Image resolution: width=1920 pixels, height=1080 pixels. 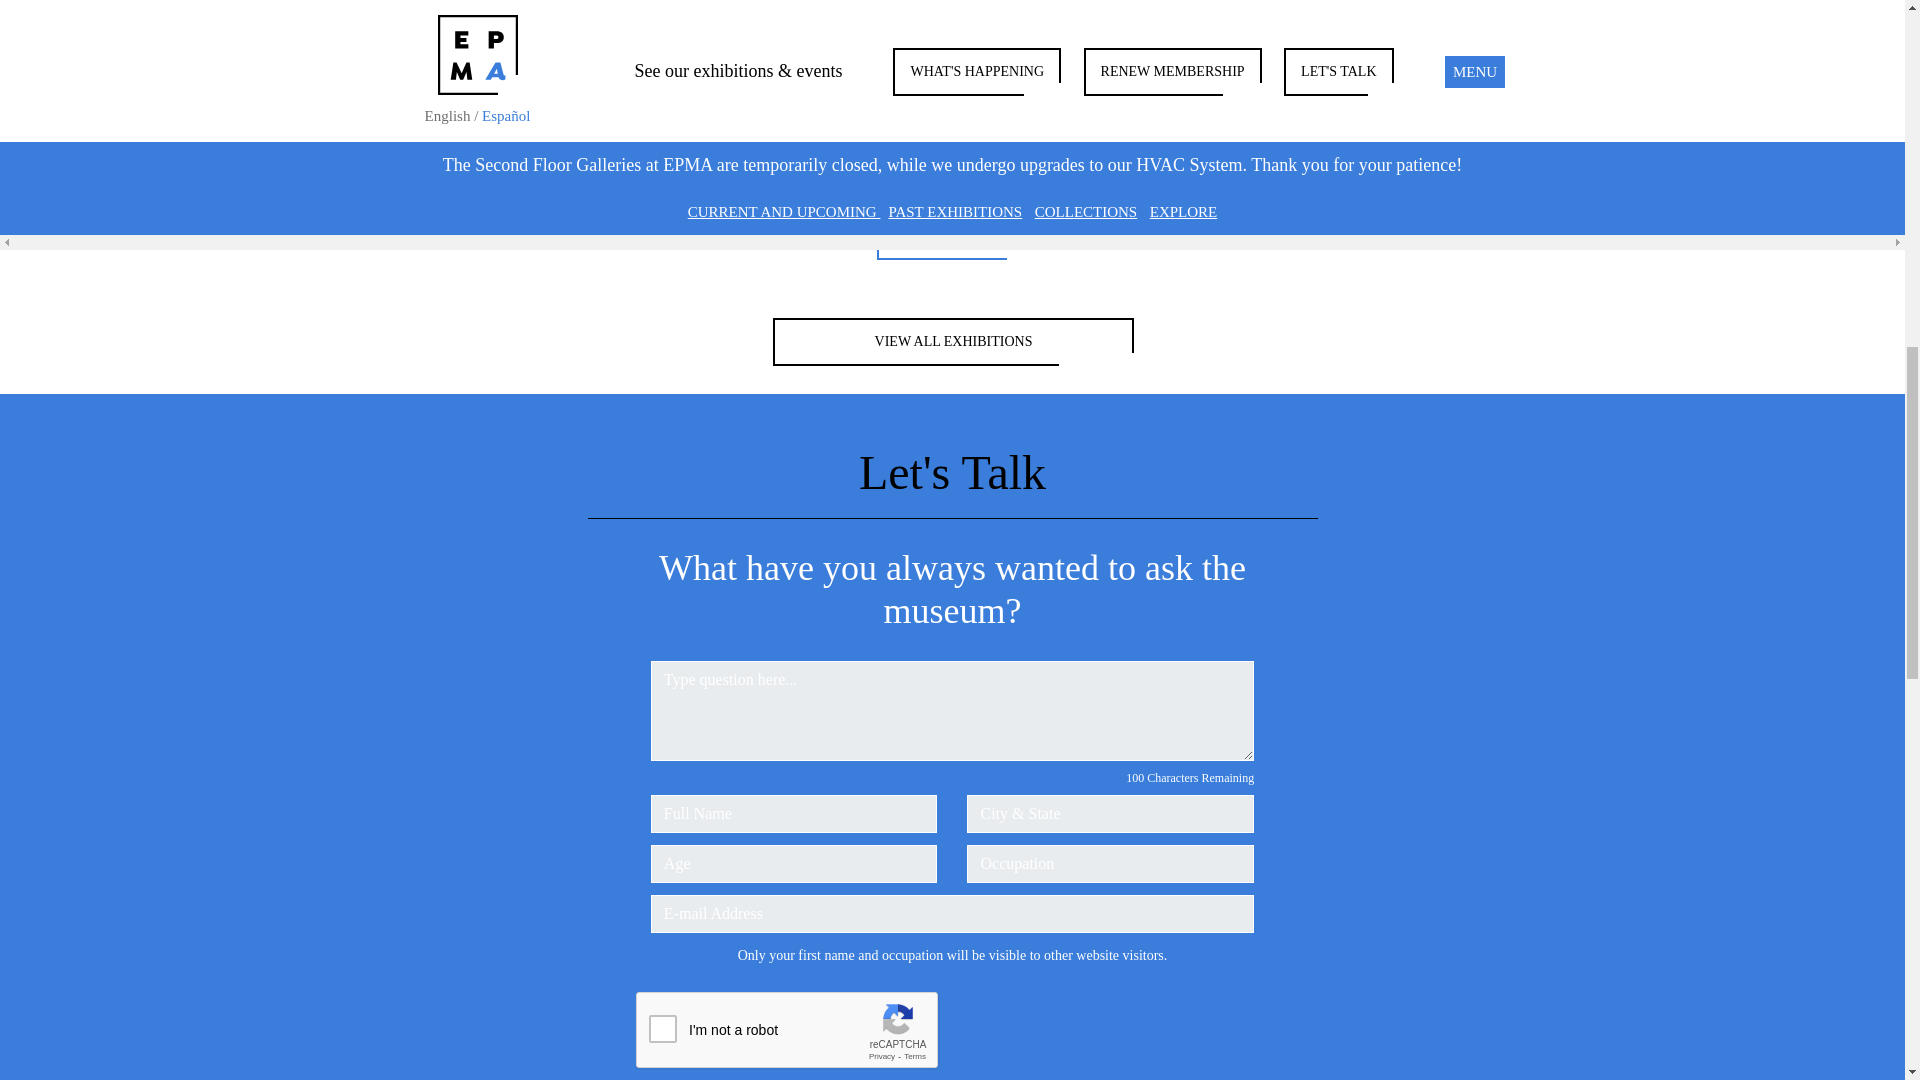 I want to click on reCAPTCHA, so click(x=788, y=1031).